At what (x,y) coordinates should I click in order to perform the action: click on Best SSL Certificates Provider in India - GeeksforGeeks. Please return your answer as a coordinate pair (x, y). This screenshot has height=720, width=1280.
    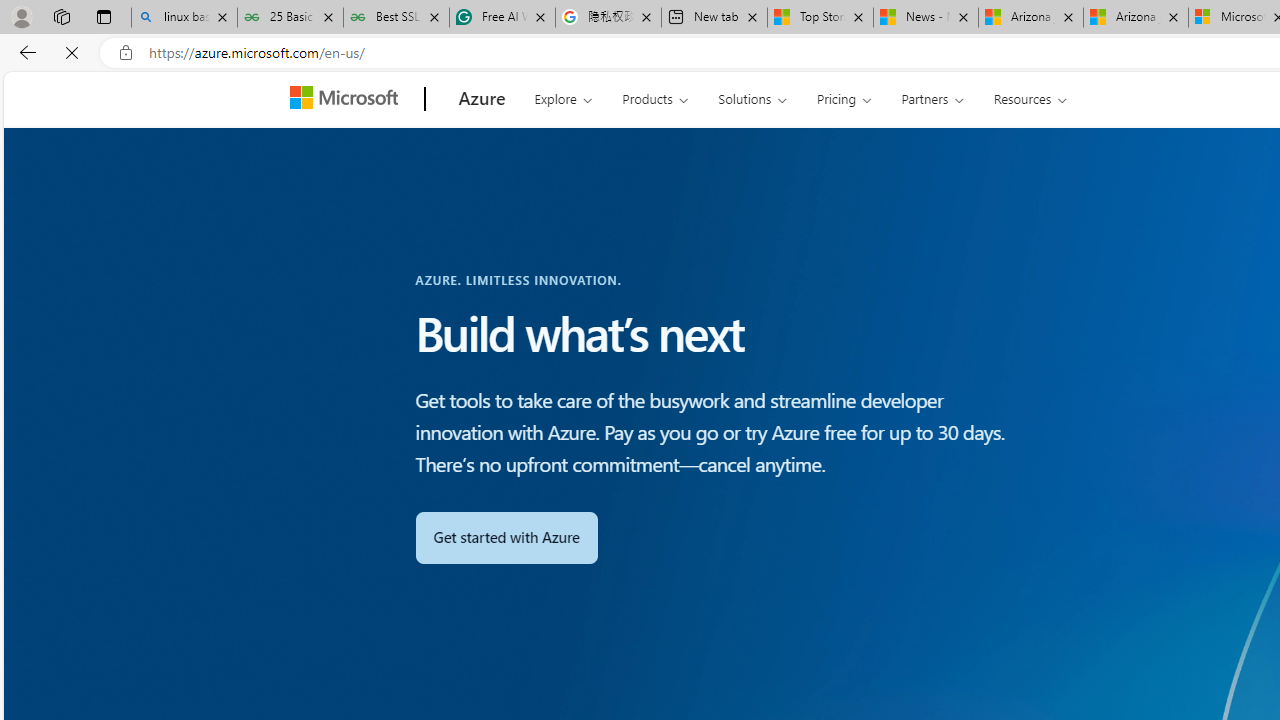
    Looking at the image, I should click on (396, 18).